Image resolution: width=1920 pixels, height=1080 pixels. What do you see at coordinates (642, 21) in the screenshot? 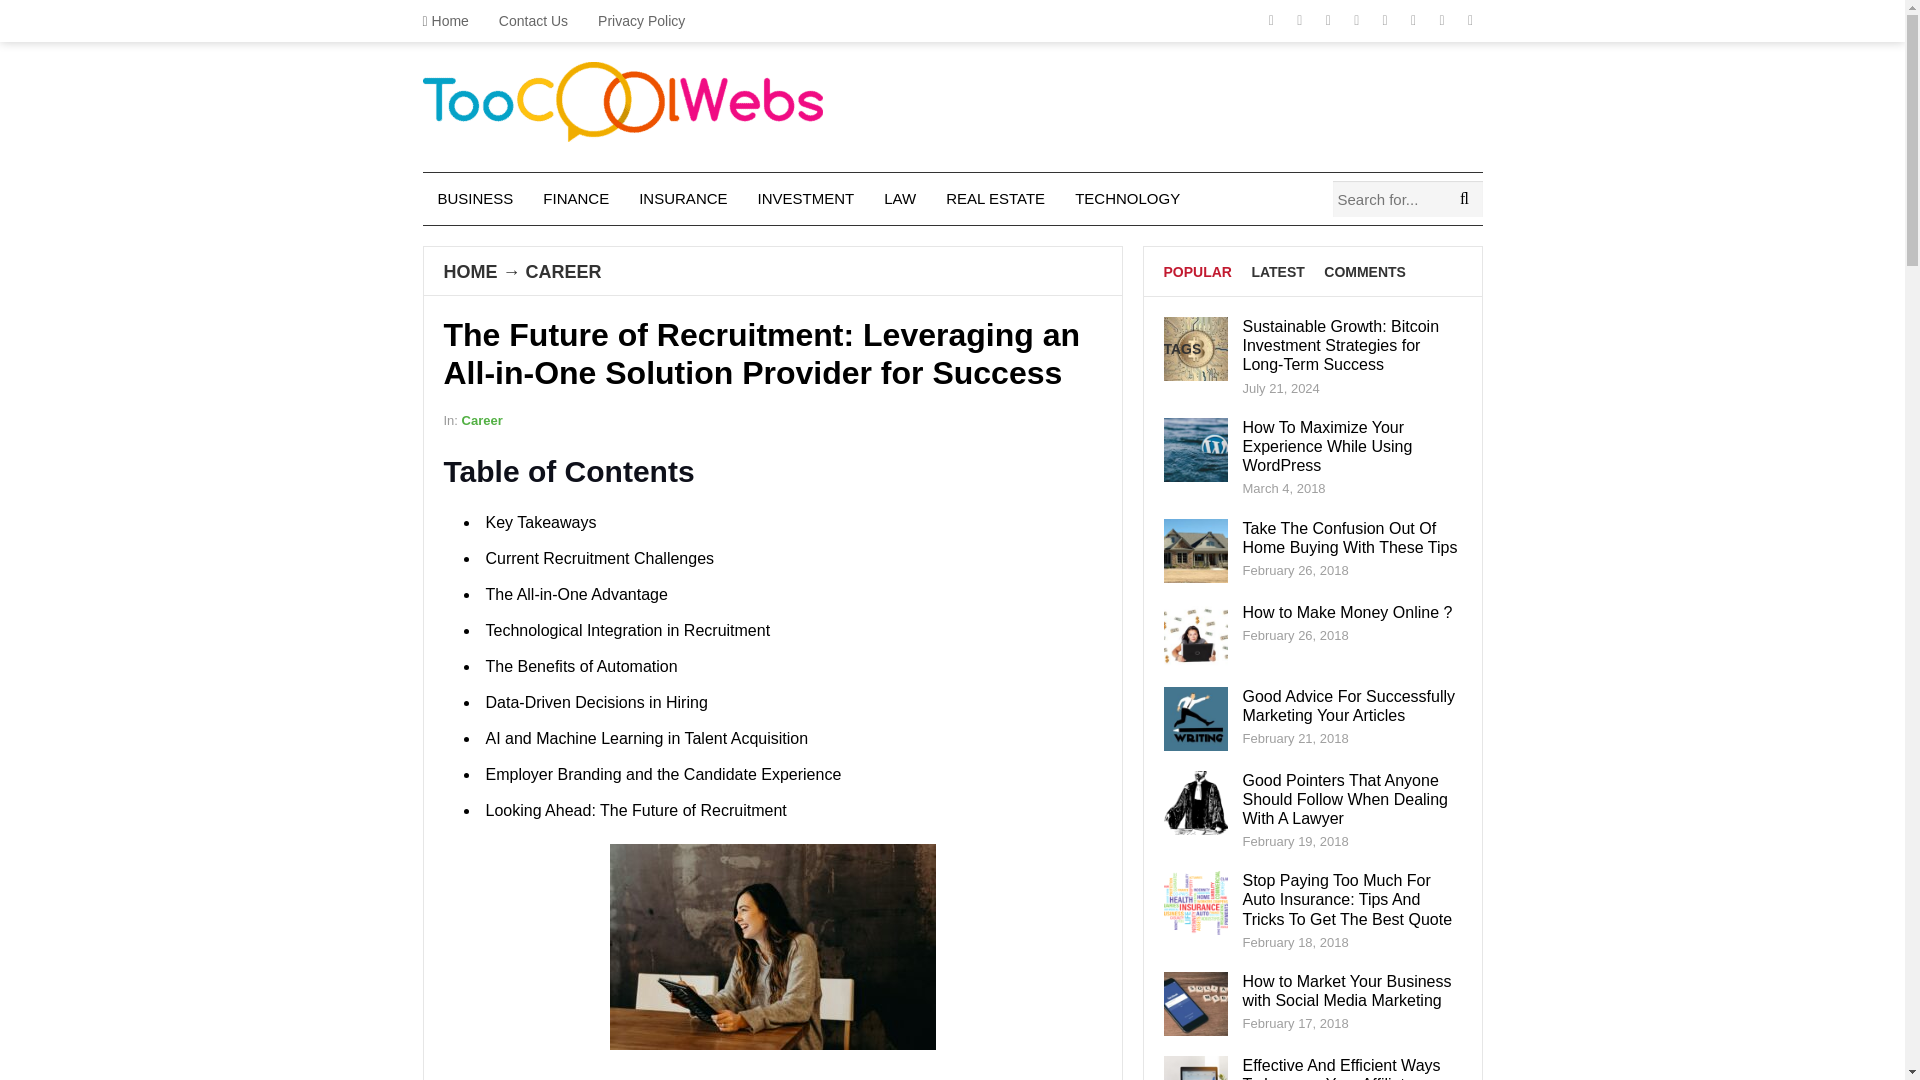
I see `Privacy Policy` at bounding box center [642, 21].